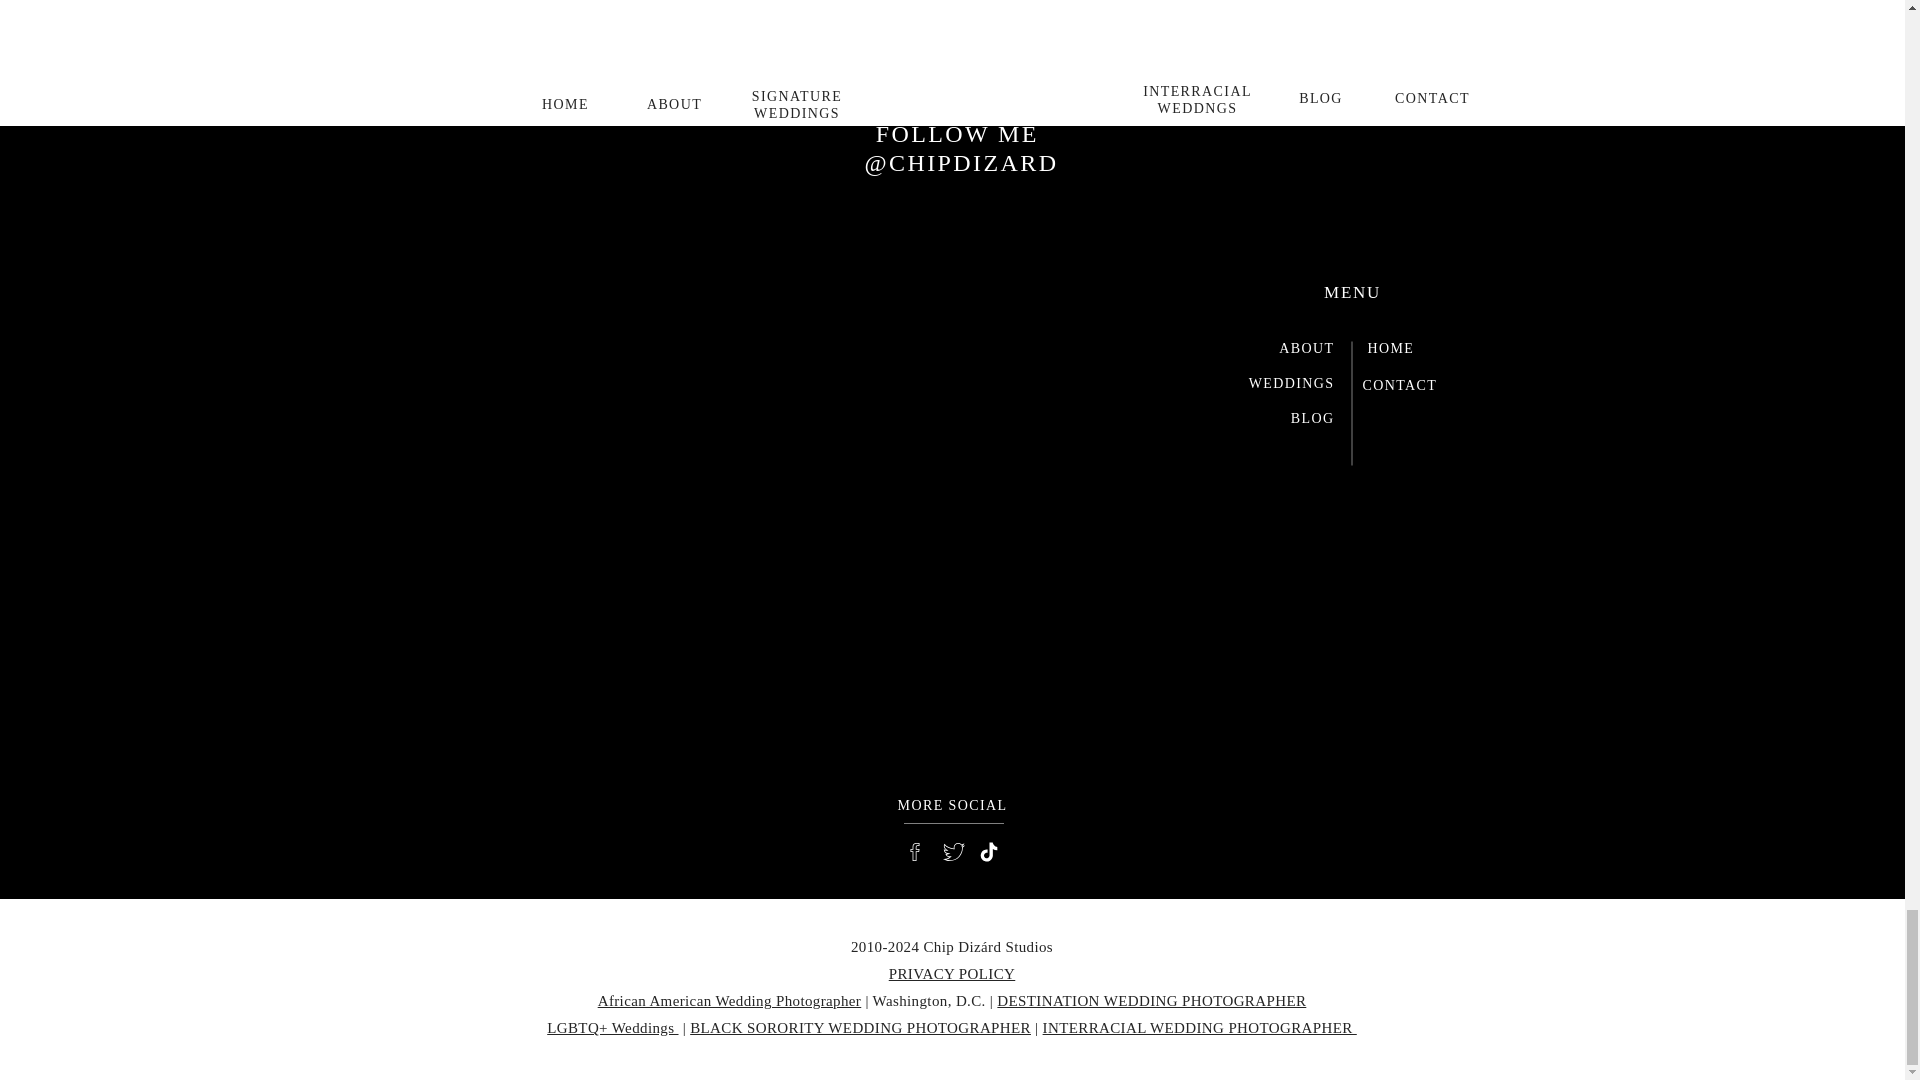 Image resolution: width=1920 pixels, height=1080 pixels. Describe the element at coordinates (860, 1027) in the screenshot. I see `BLACK SORORITY WEDDING PHOTOGRAPHER` at that location.